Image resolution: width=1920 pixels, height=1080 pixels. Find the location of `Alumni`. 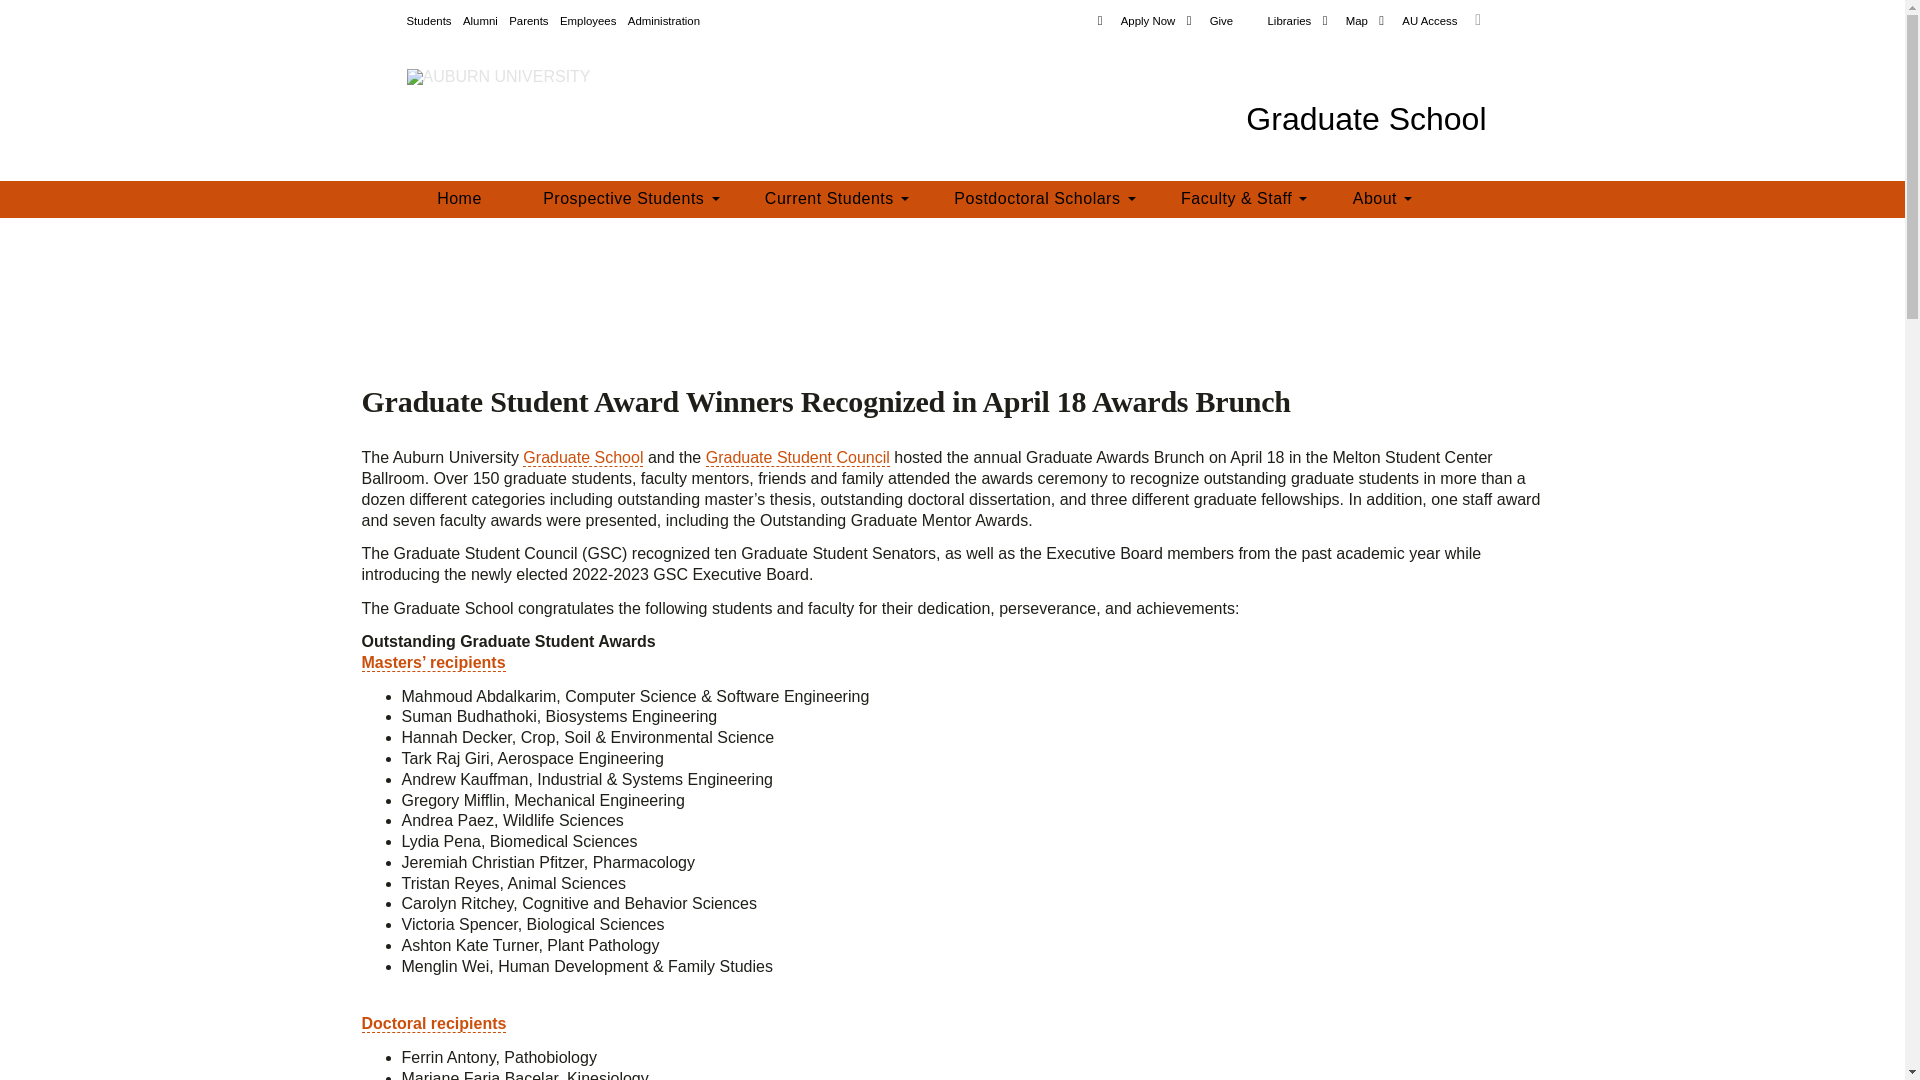

Alumni is located at coordinates (480, 22).